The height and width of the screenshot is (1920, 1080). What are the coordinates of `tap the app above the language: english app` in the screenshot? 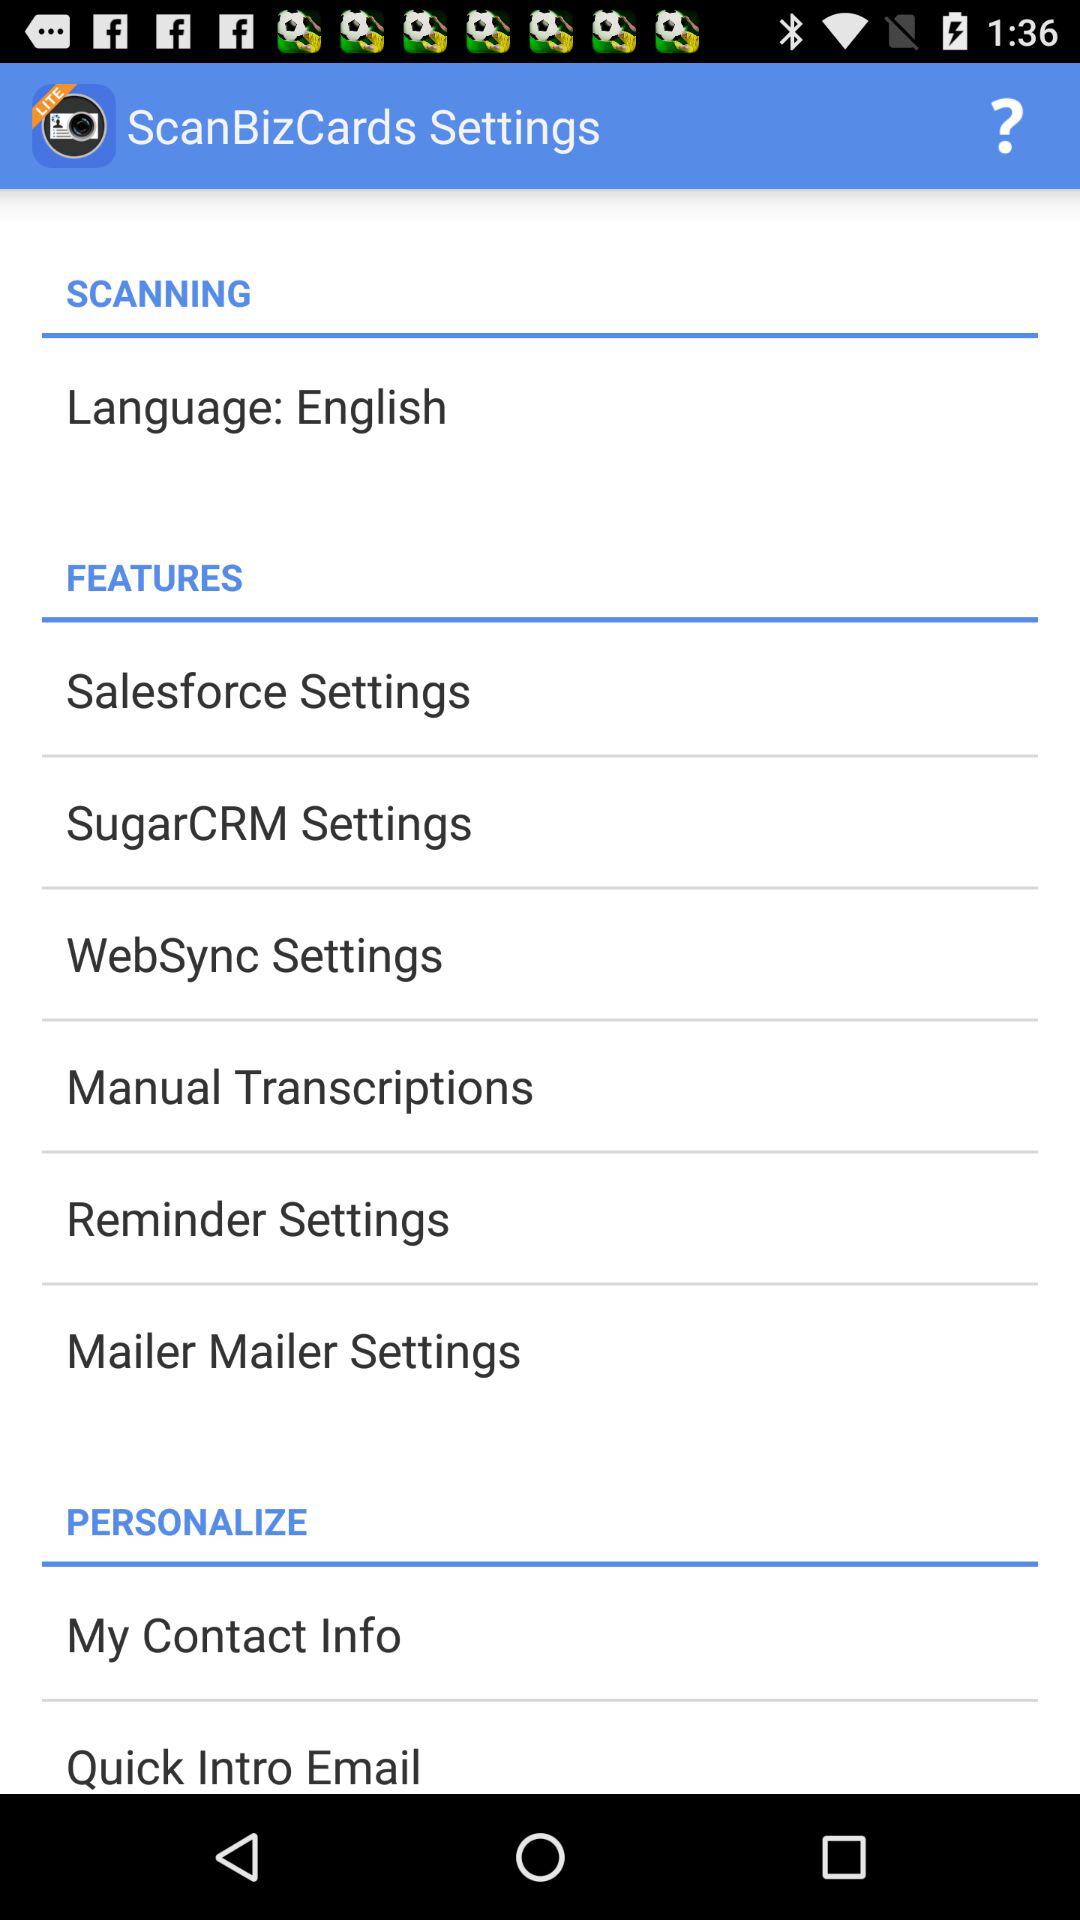 It's located at (540, 336).